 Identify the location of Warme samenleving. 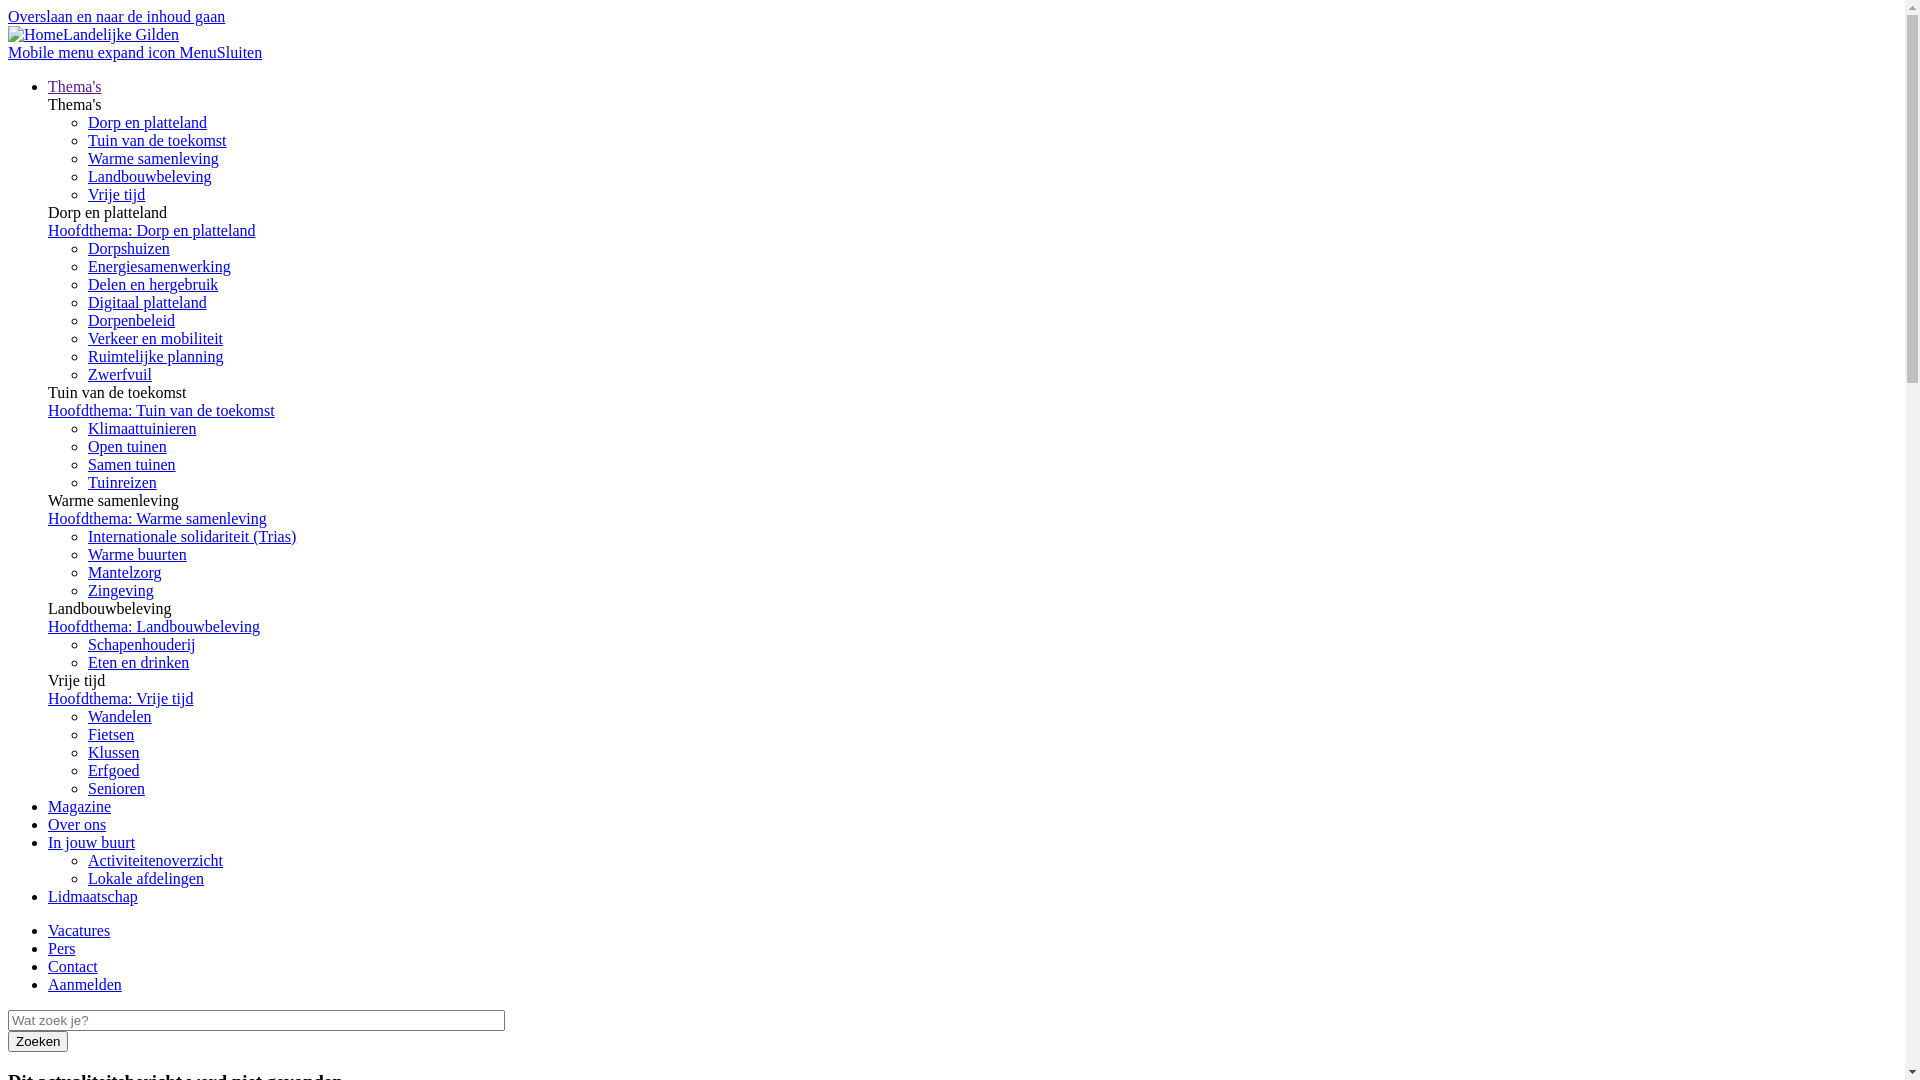
(154, 158).